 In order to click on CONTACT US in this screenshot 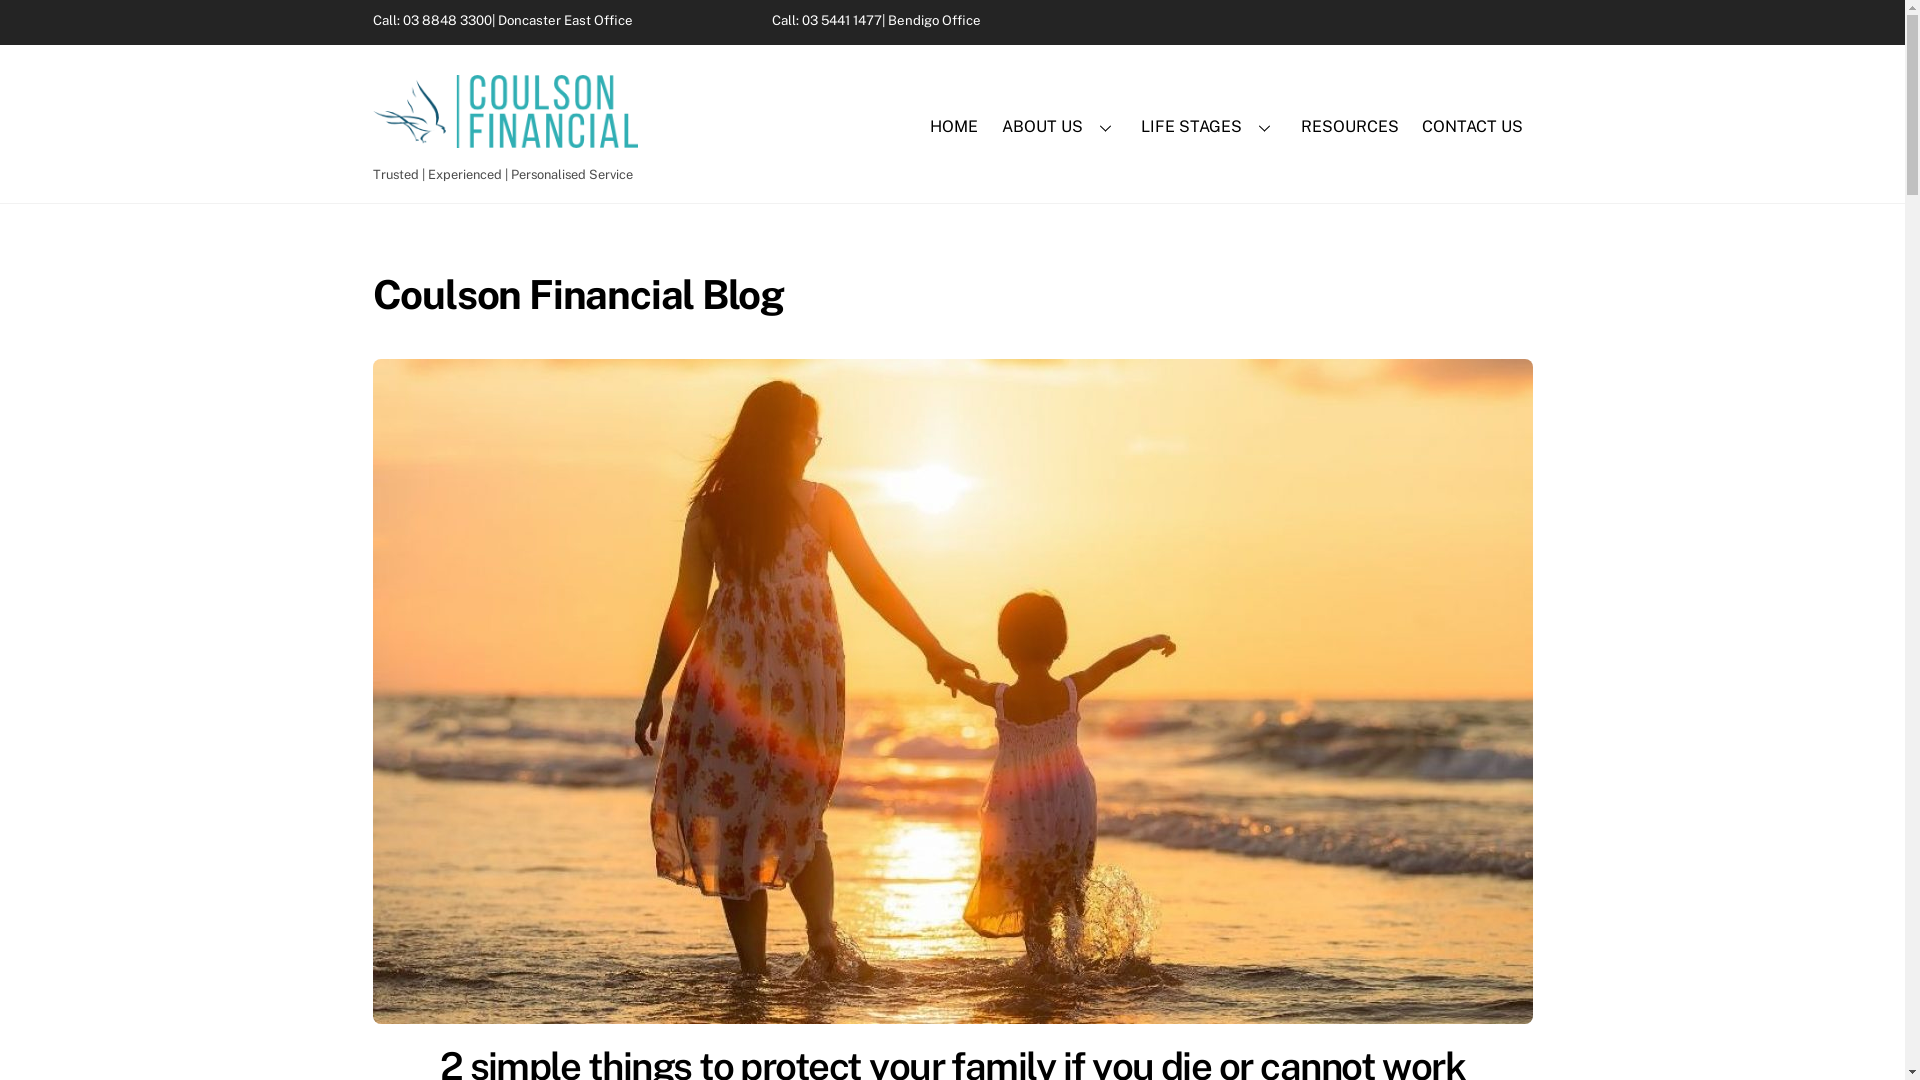, I will do `click(1472, 128)`.